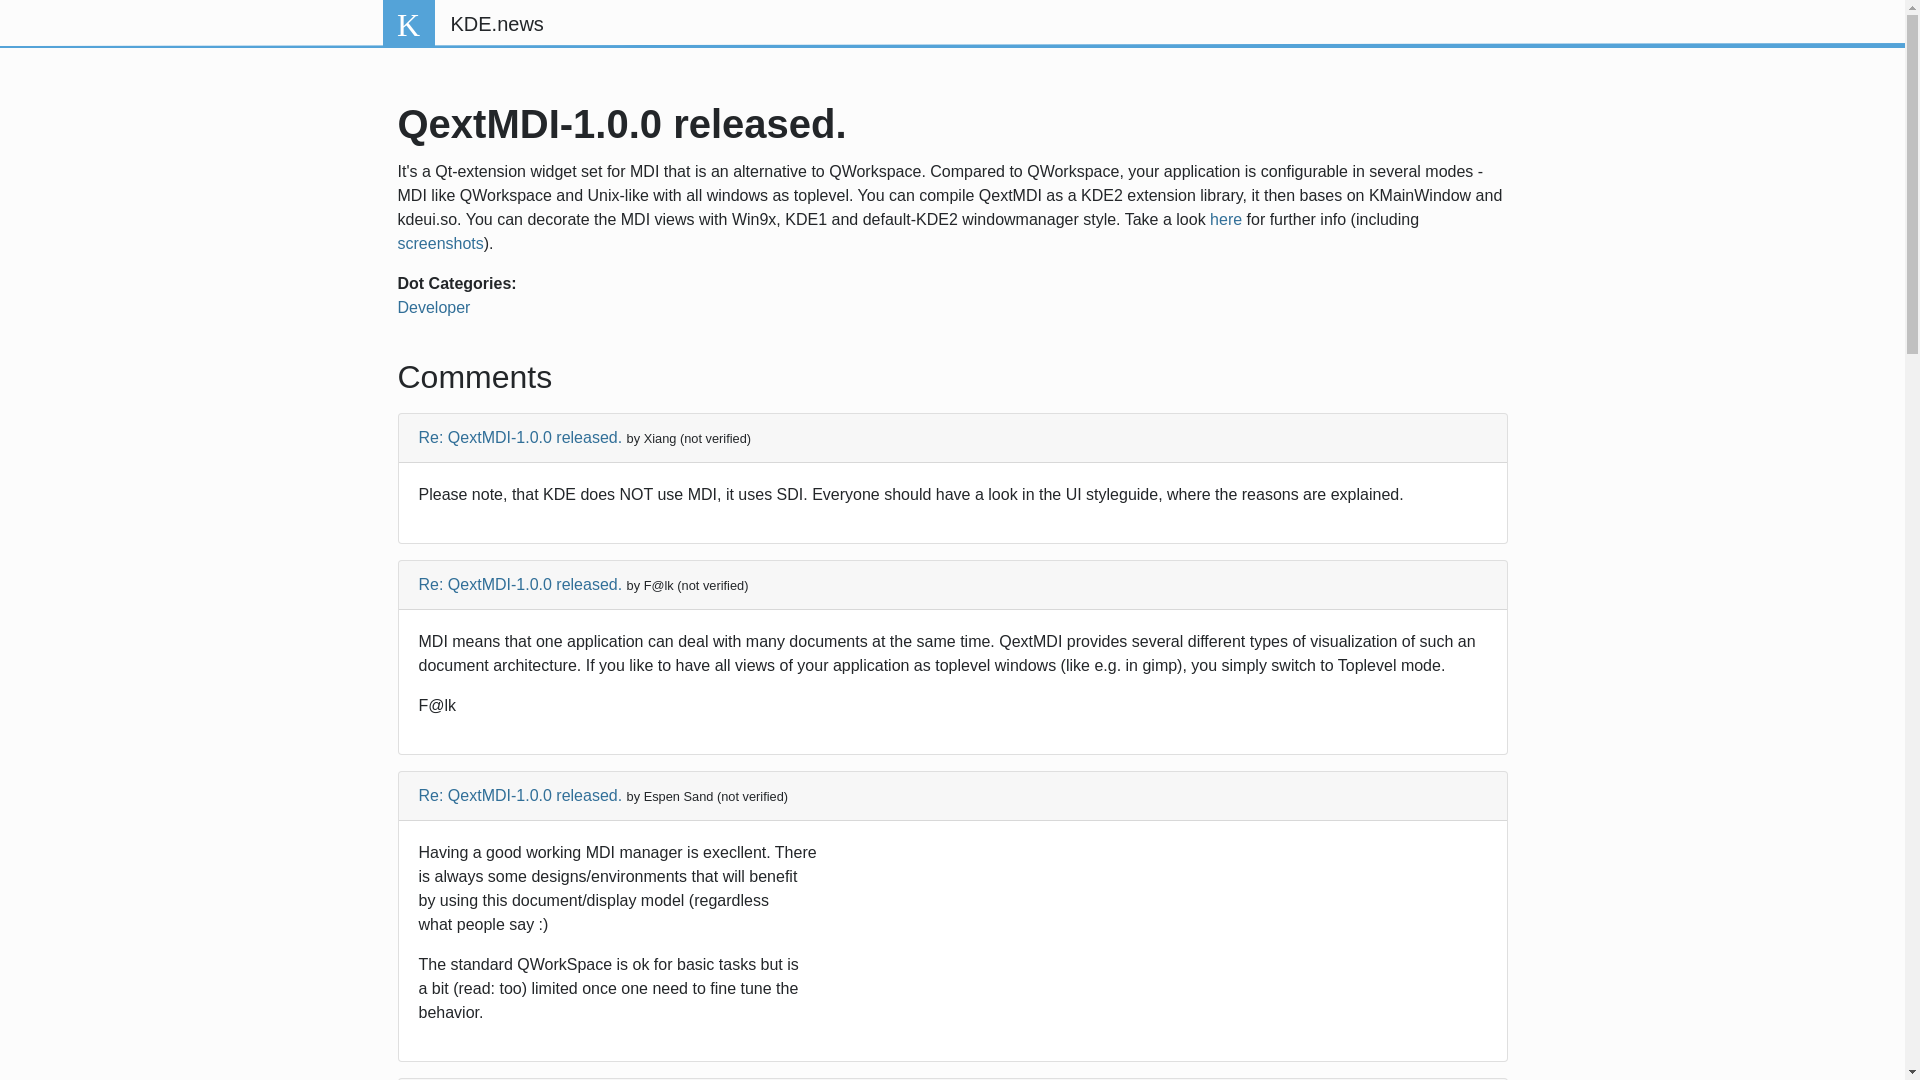 The width and height of the screenshot is (1920, 1080). I want to click on Home, so click(408, 24).